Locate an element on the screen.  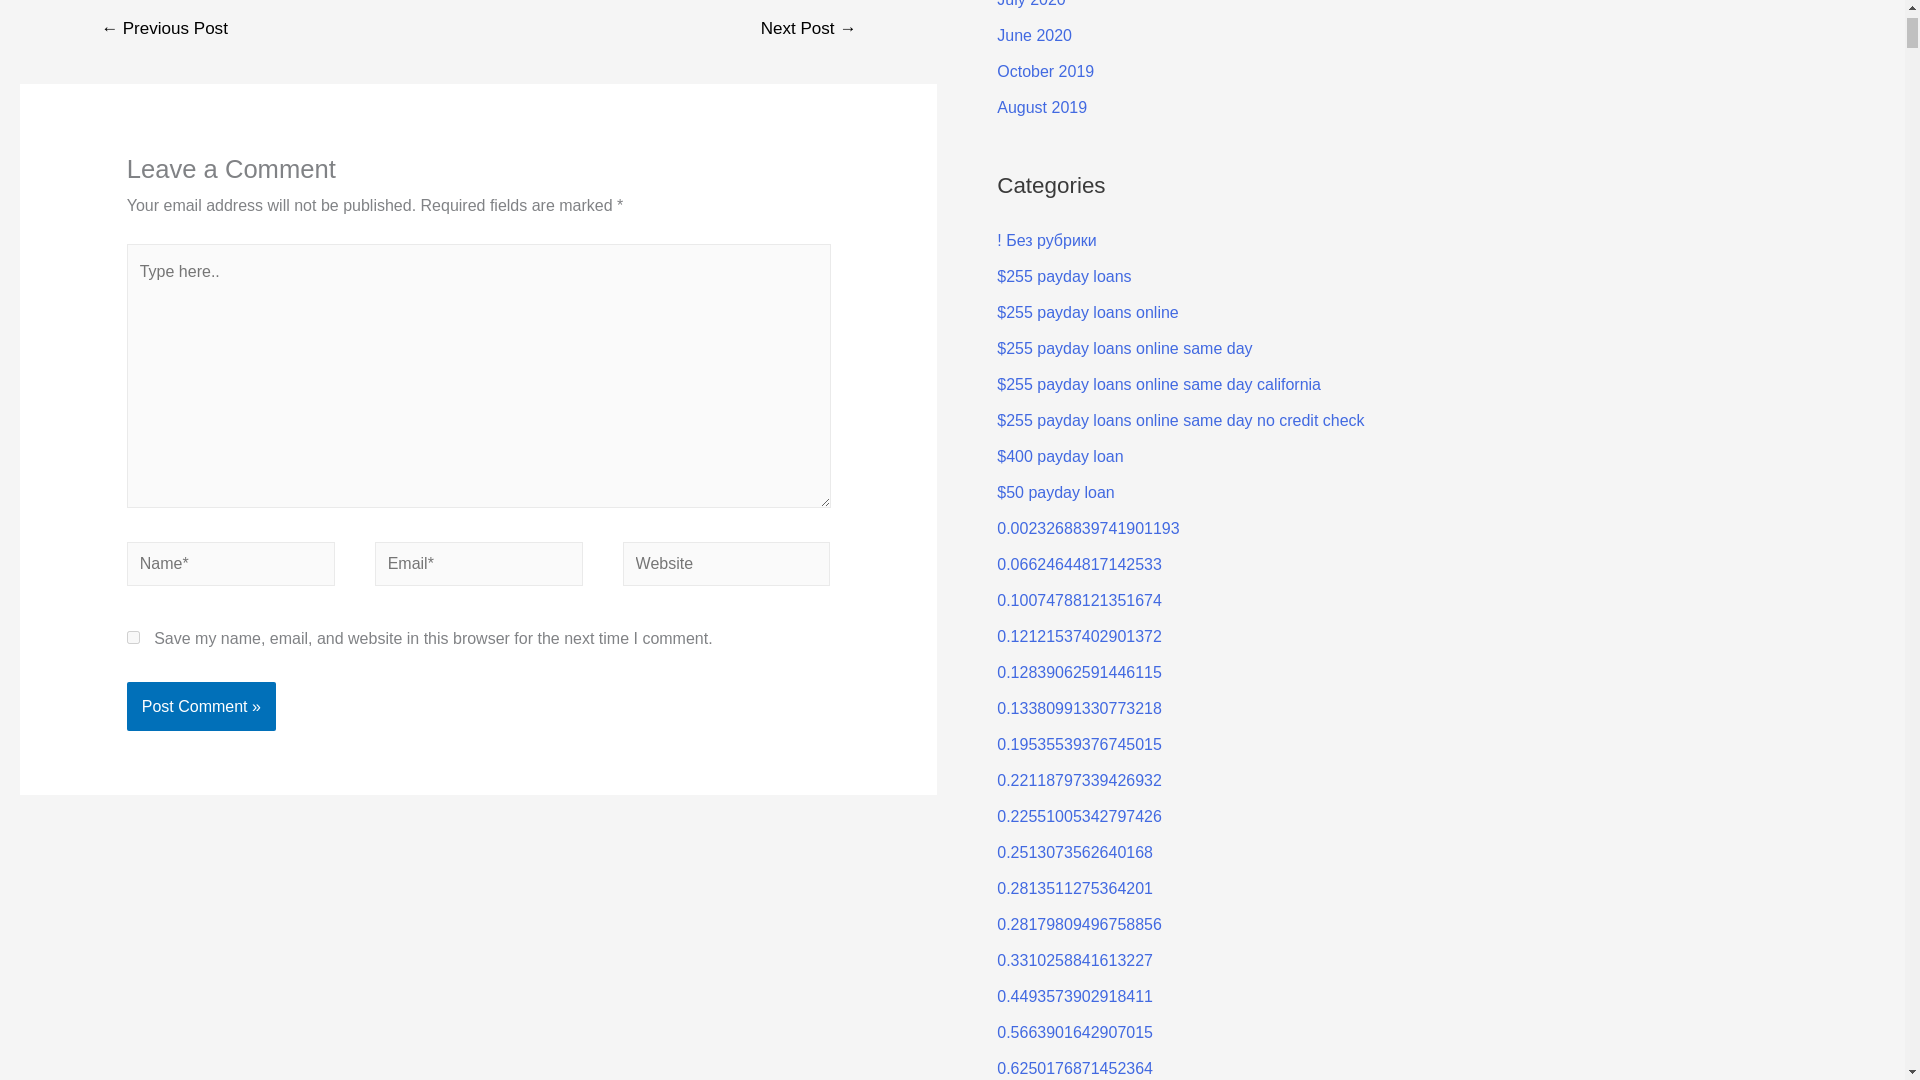
yes is located at coordinates (133, 636).